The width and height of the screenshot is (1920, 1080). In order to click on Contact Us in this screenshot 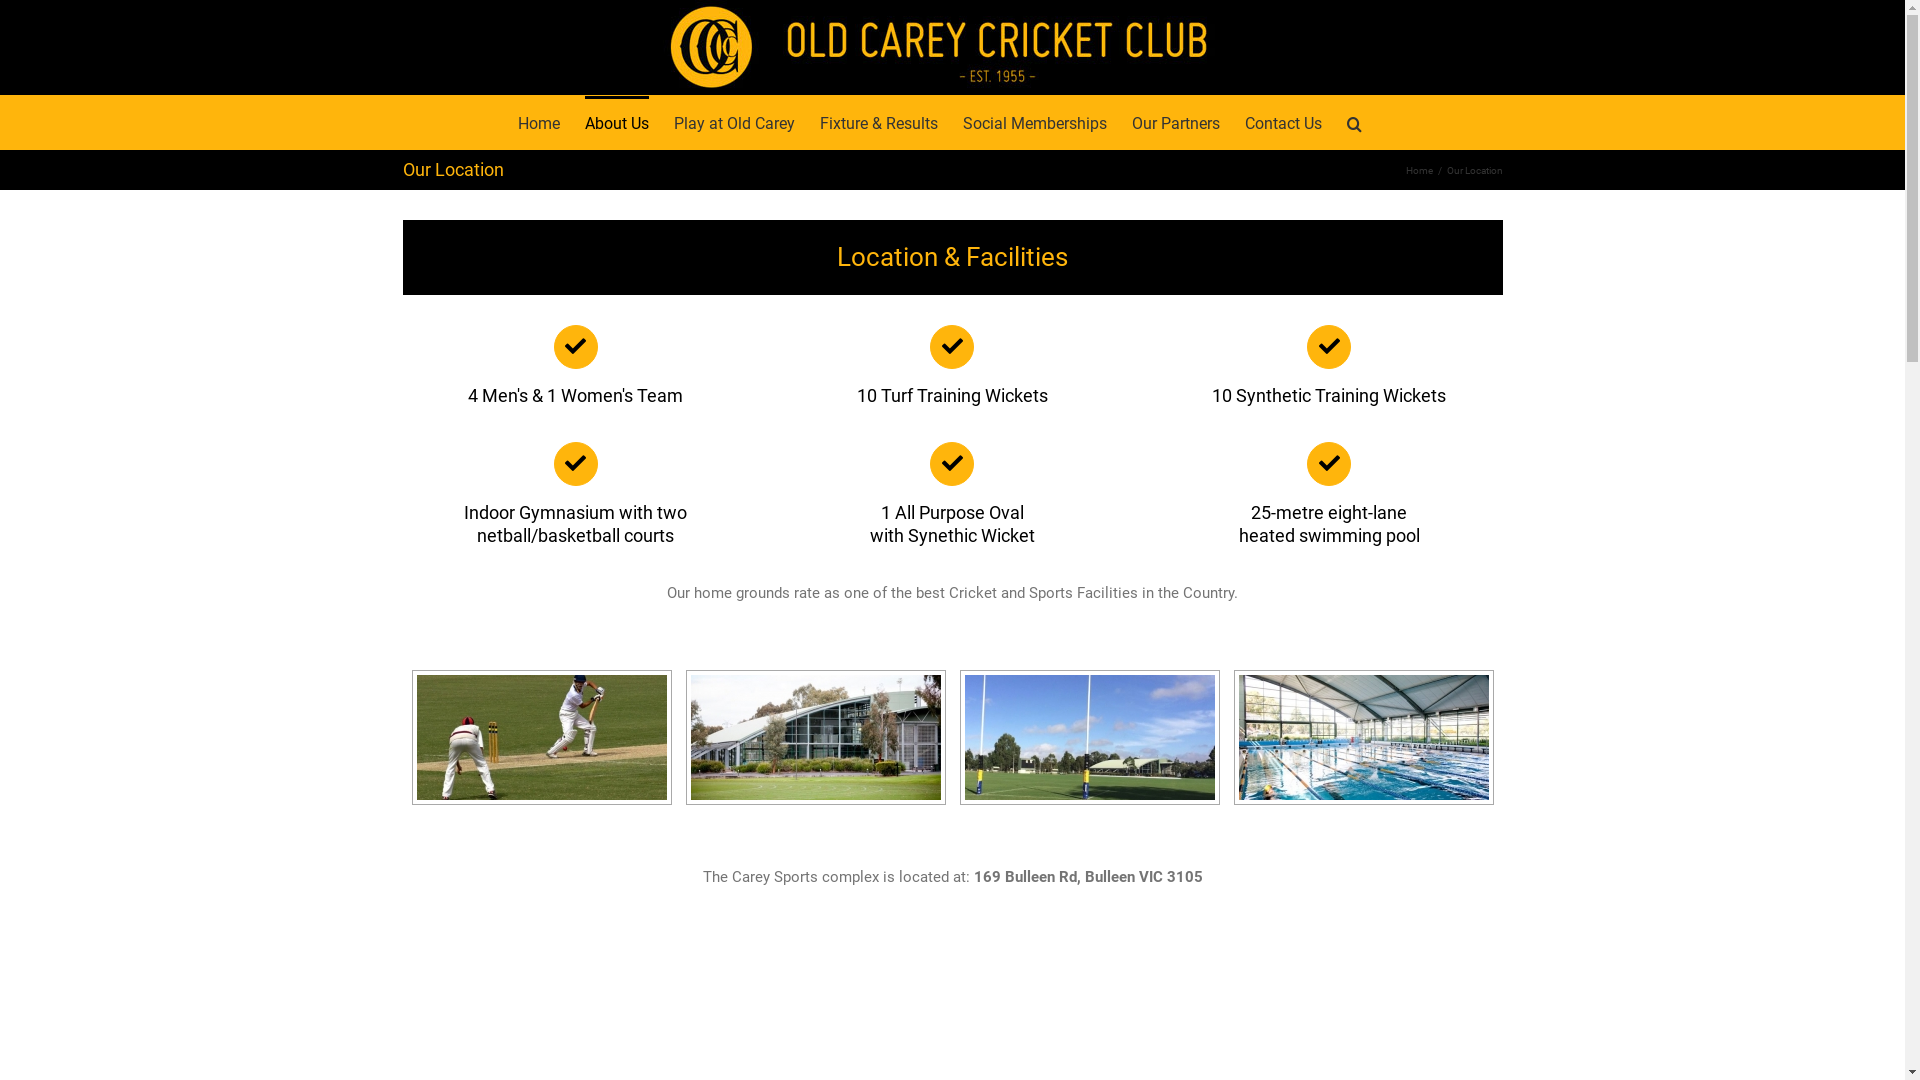, I will do `click(1284, 122)`.